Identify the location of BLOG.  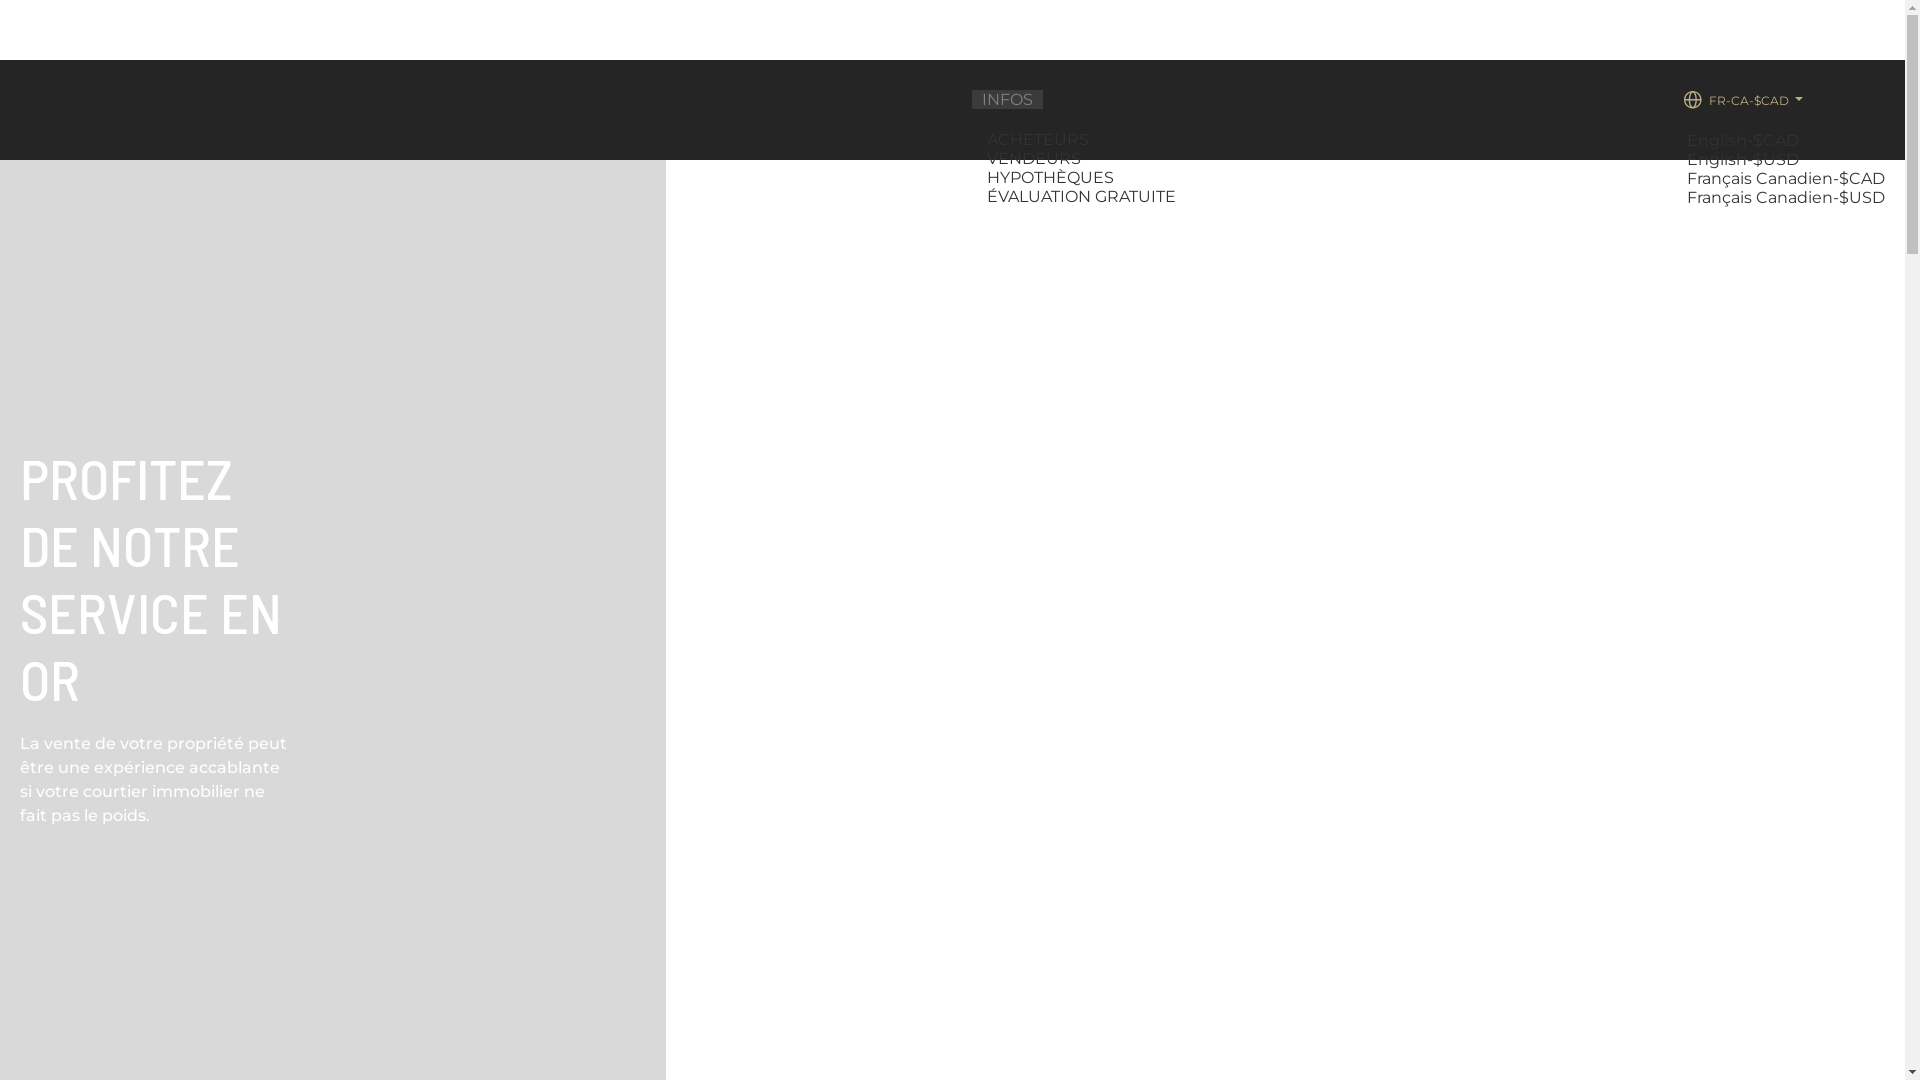
(1229, 196).